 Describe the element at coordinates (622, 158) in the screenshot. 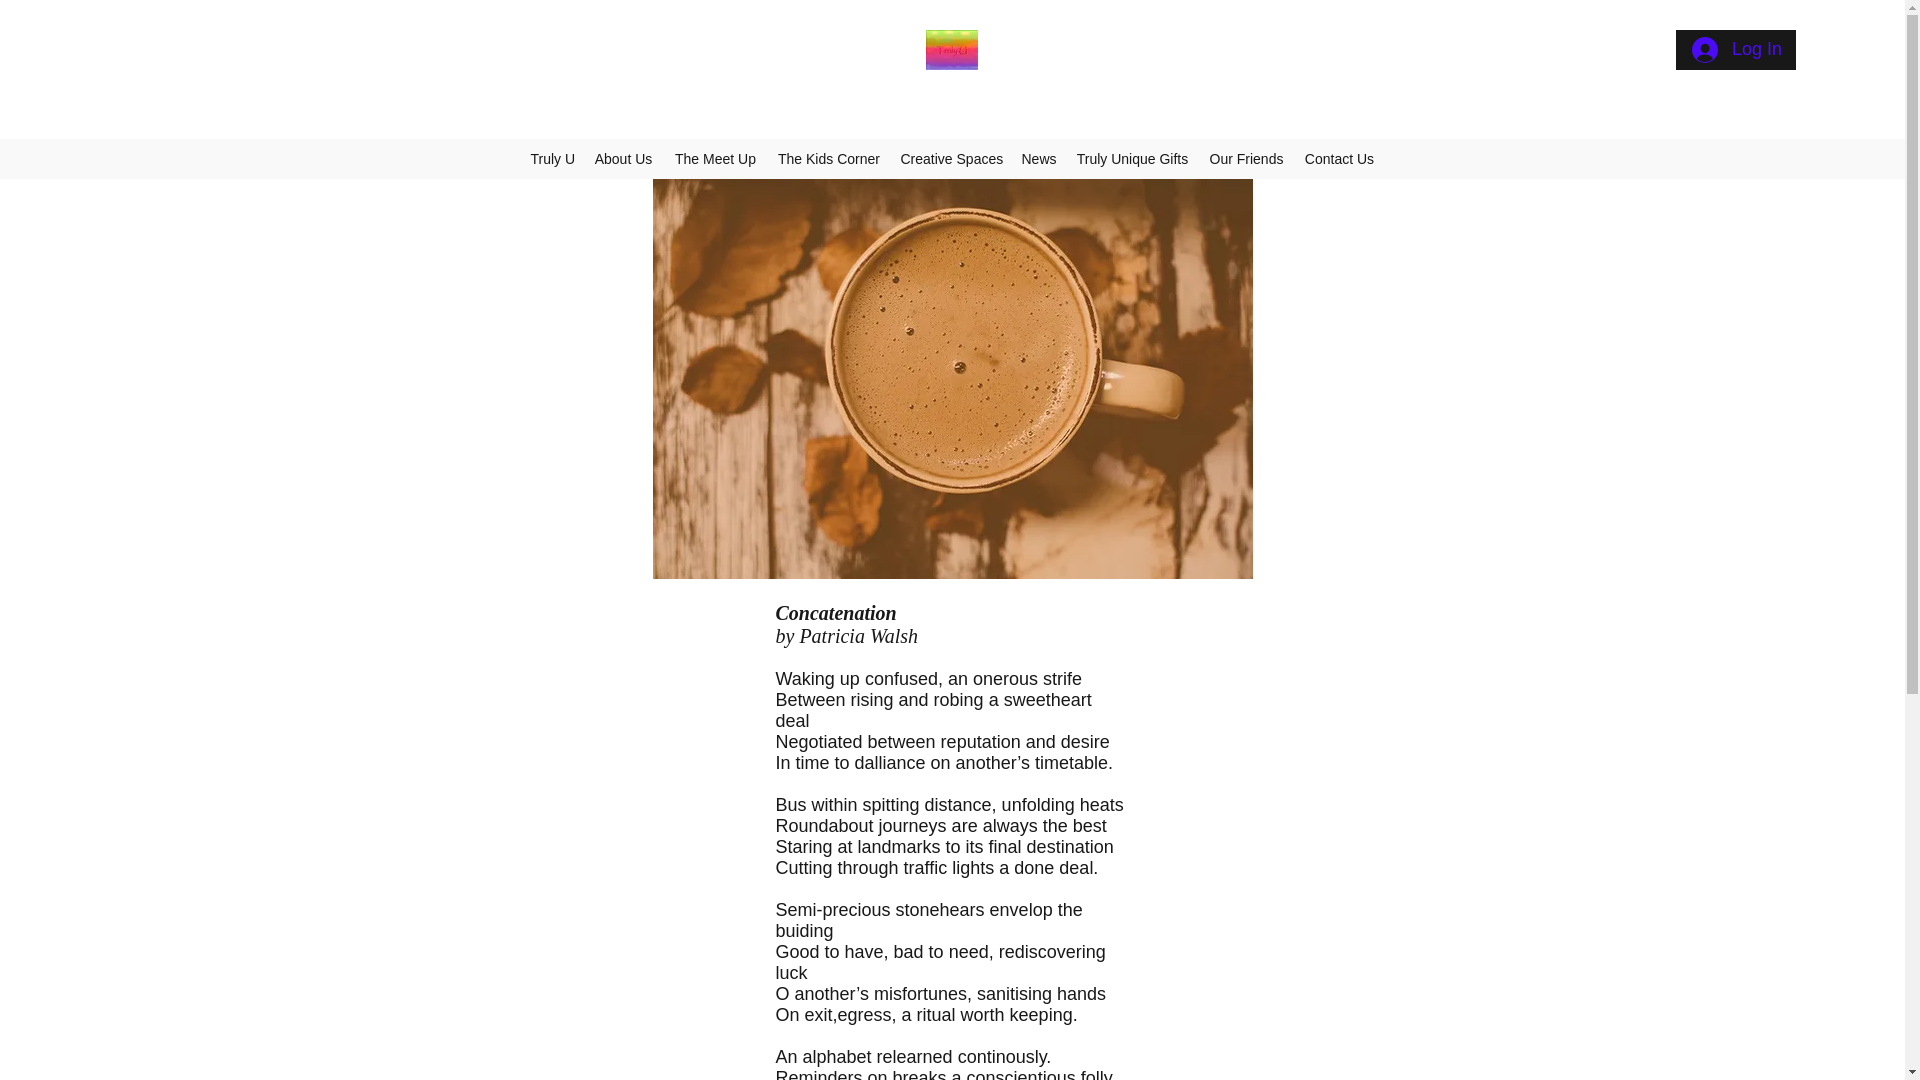

I see `About Us` at that location.